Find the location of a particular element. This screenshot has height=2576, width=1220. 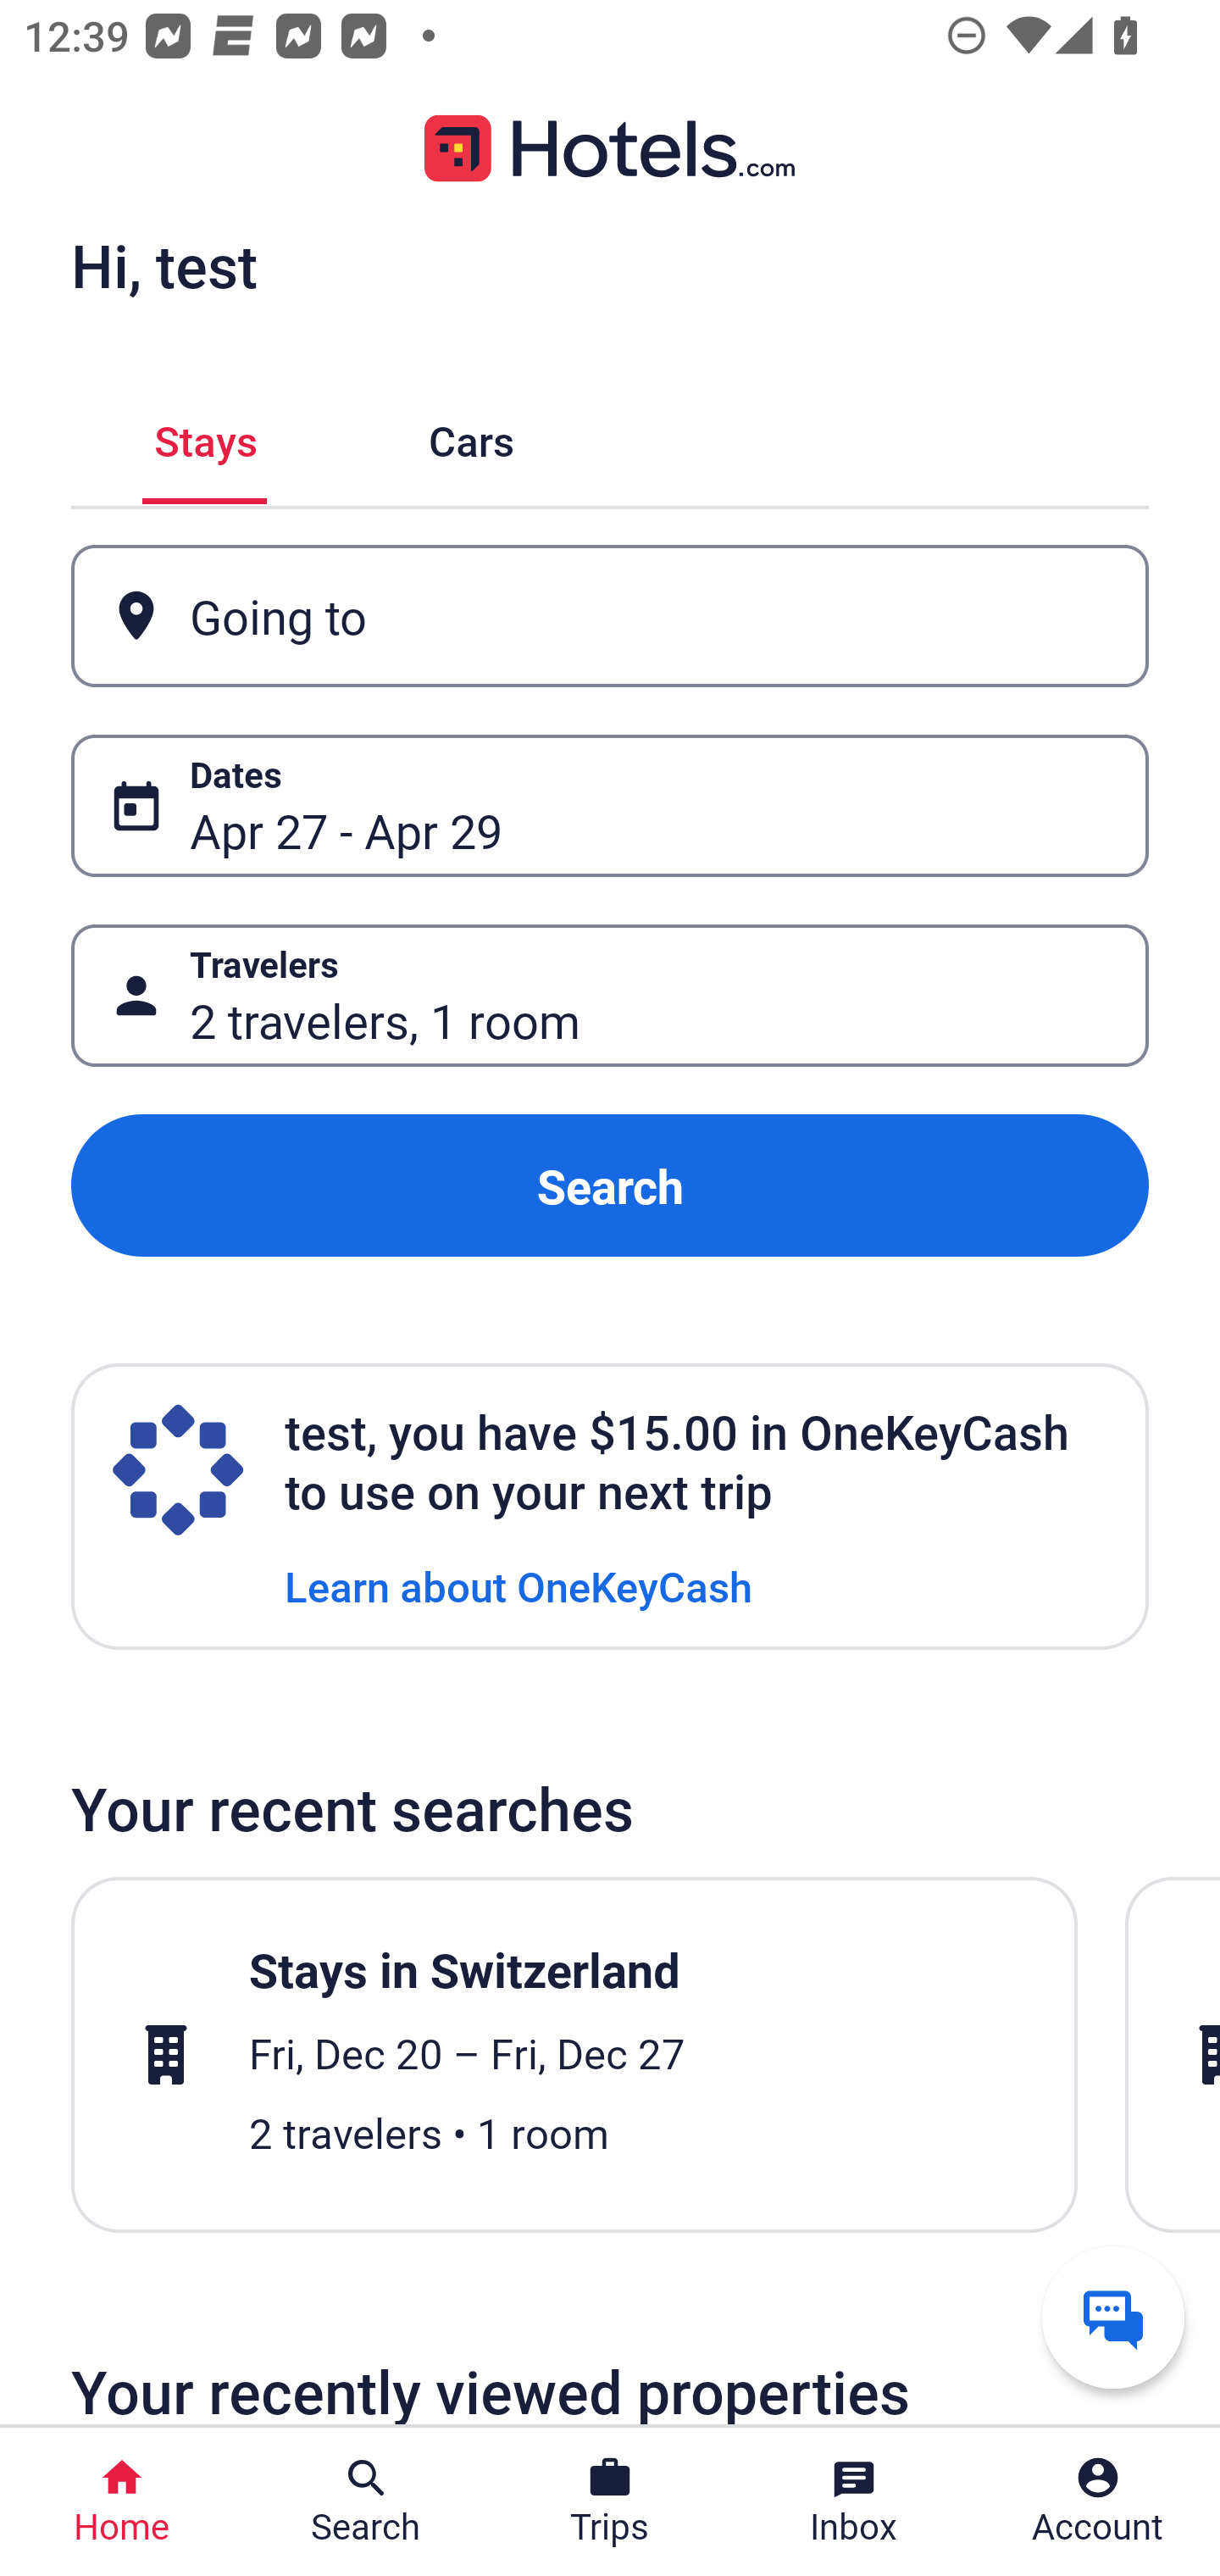

Learn about OneKeyCash Learn about OneKeyCash Link is located at coordinates (518, 1585).